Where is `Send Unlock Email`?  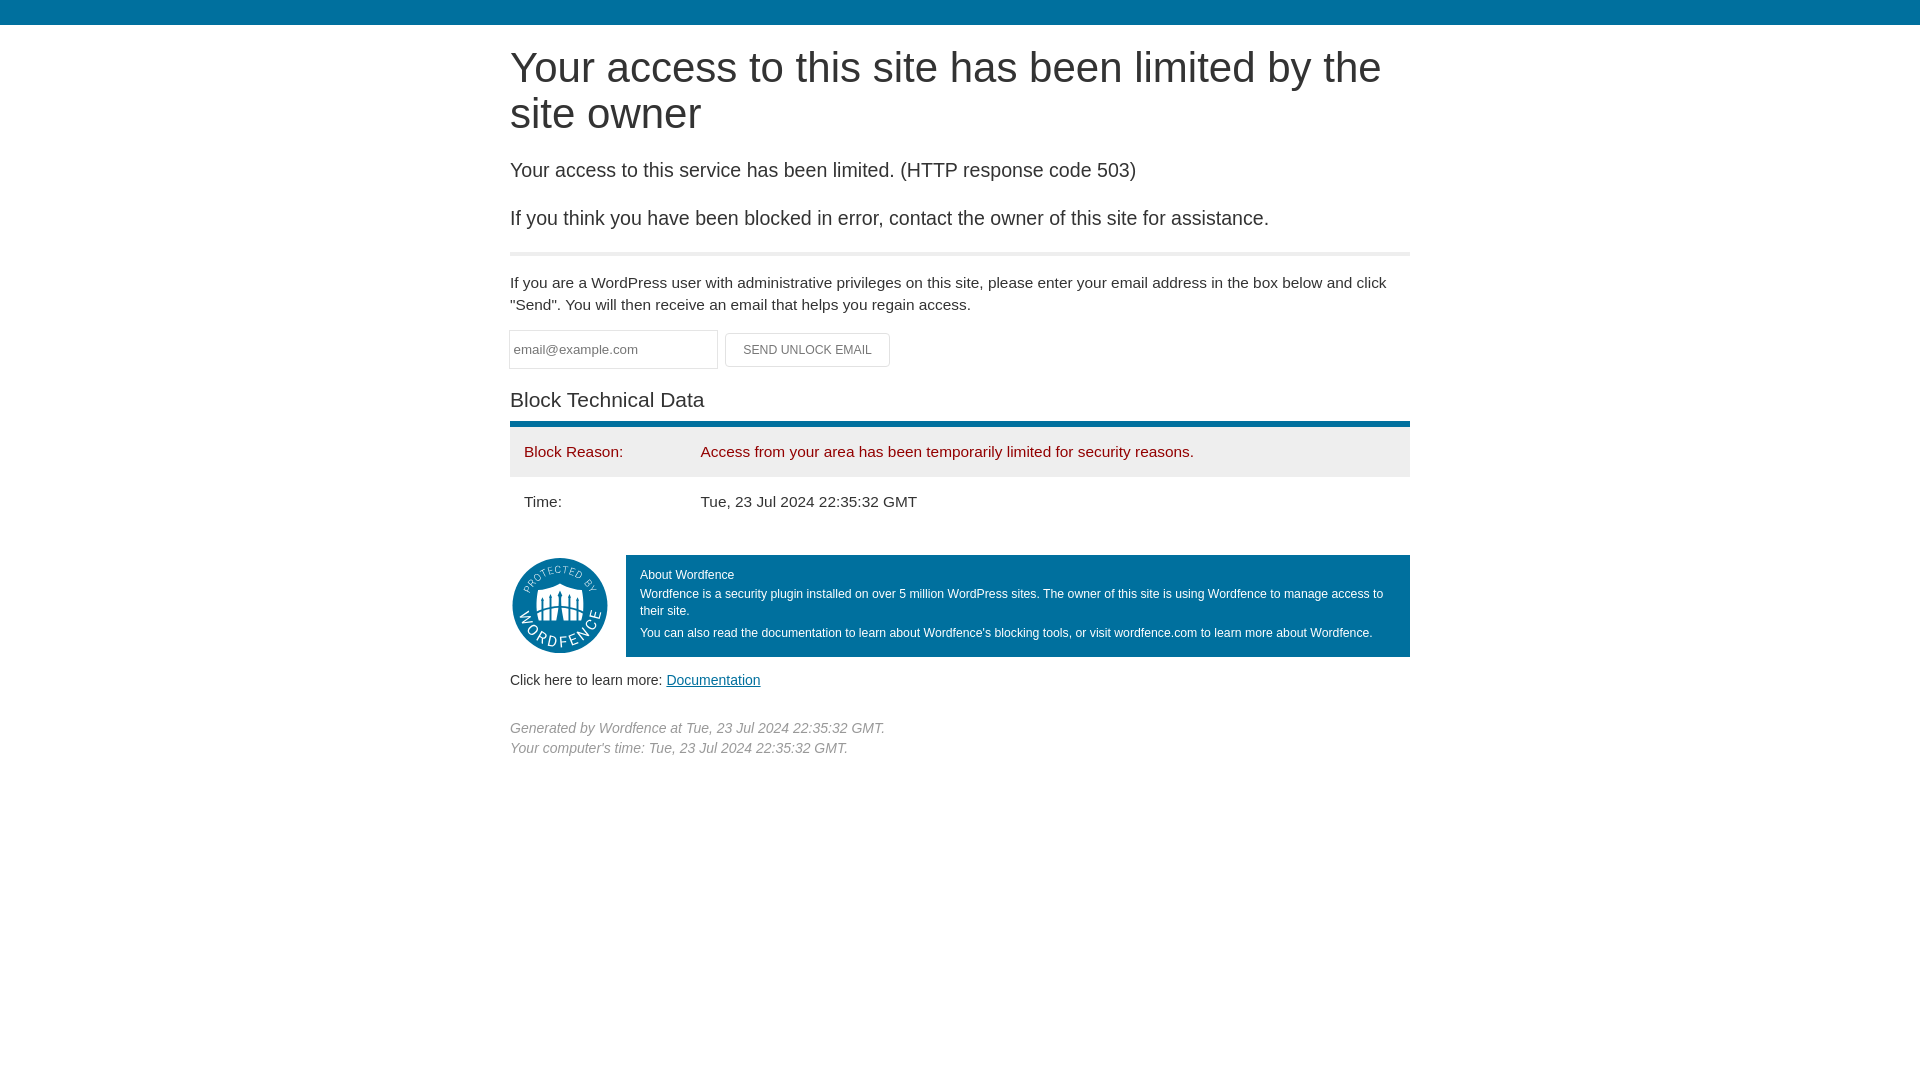
Send Unlock Email is located at coordinates (808, 350).